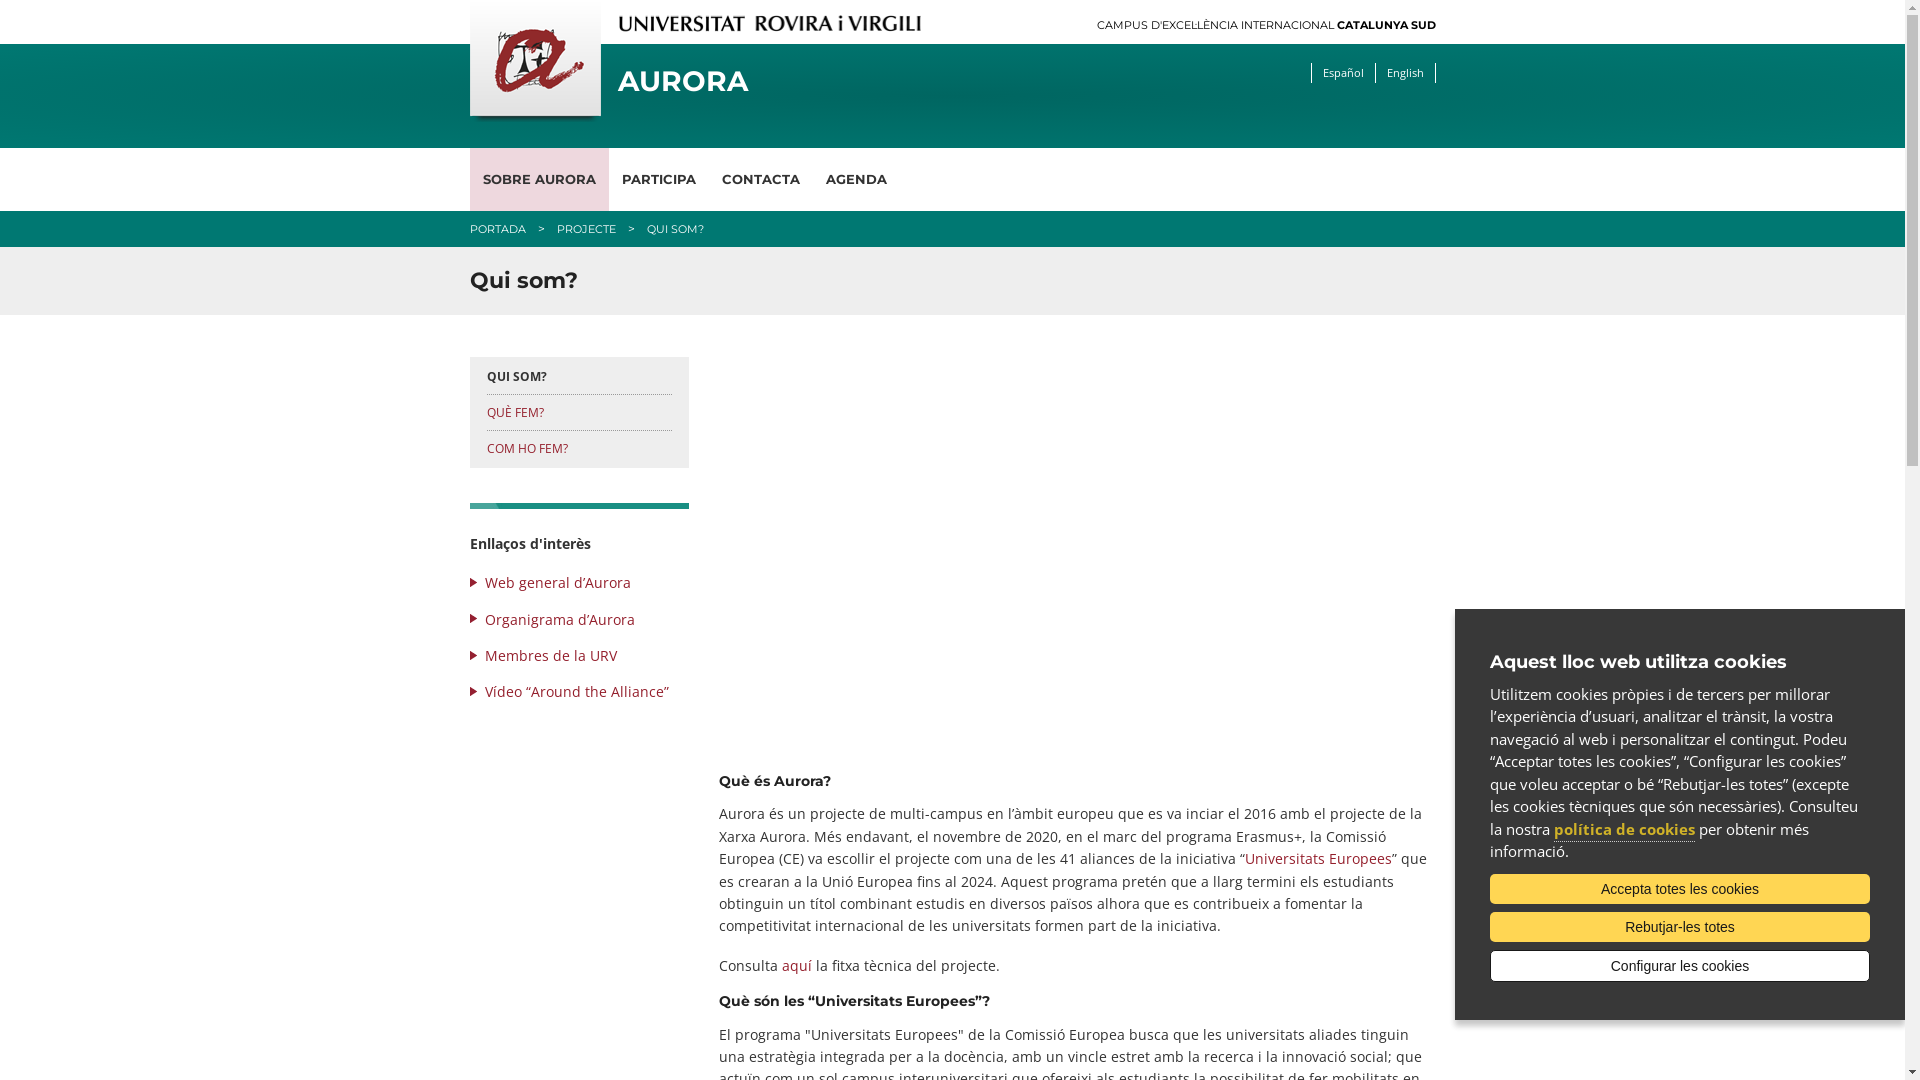 Image resolution: width=1920 pixels, height=1080 pixels. What do you see at coordinates (498, 229) in the screenshot?
I see `PORTADA` at bounding box center [498, 229].